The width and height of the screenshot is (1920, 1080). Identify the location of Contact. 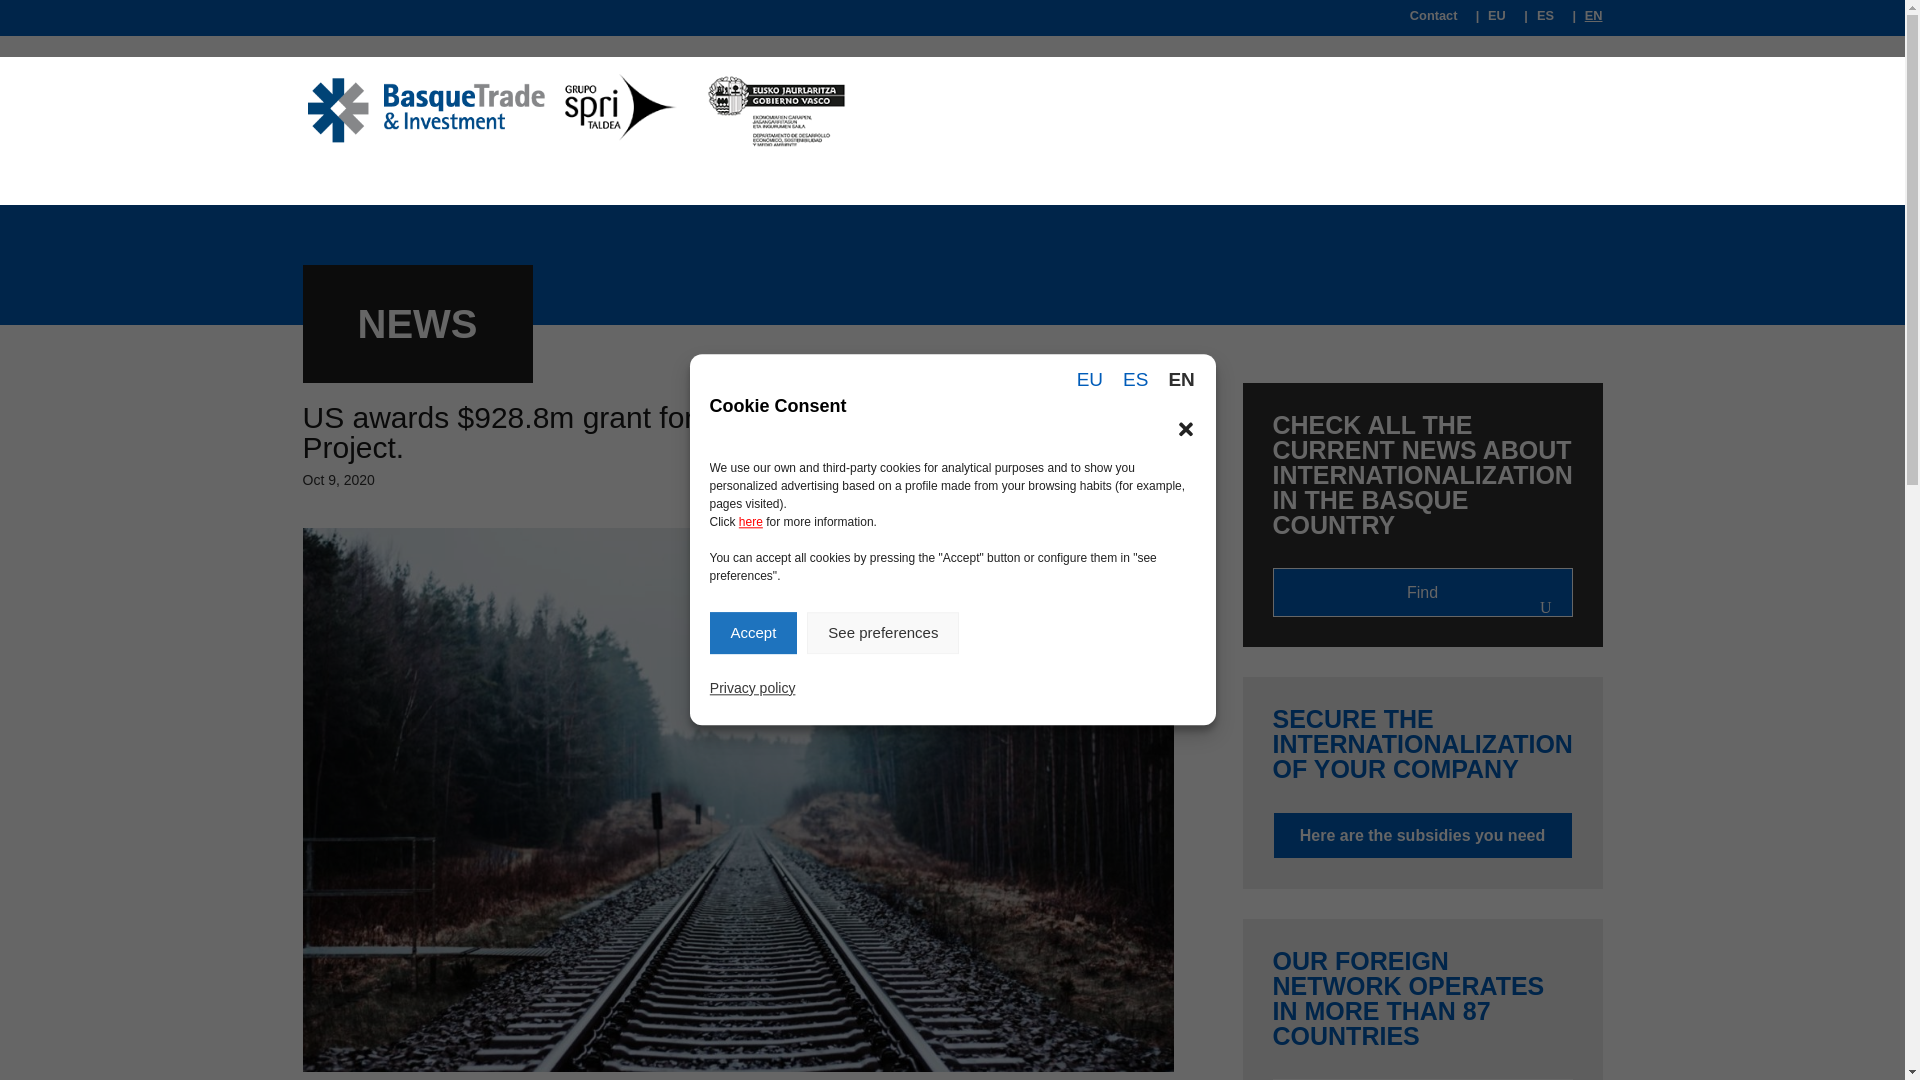
(1433, 20).